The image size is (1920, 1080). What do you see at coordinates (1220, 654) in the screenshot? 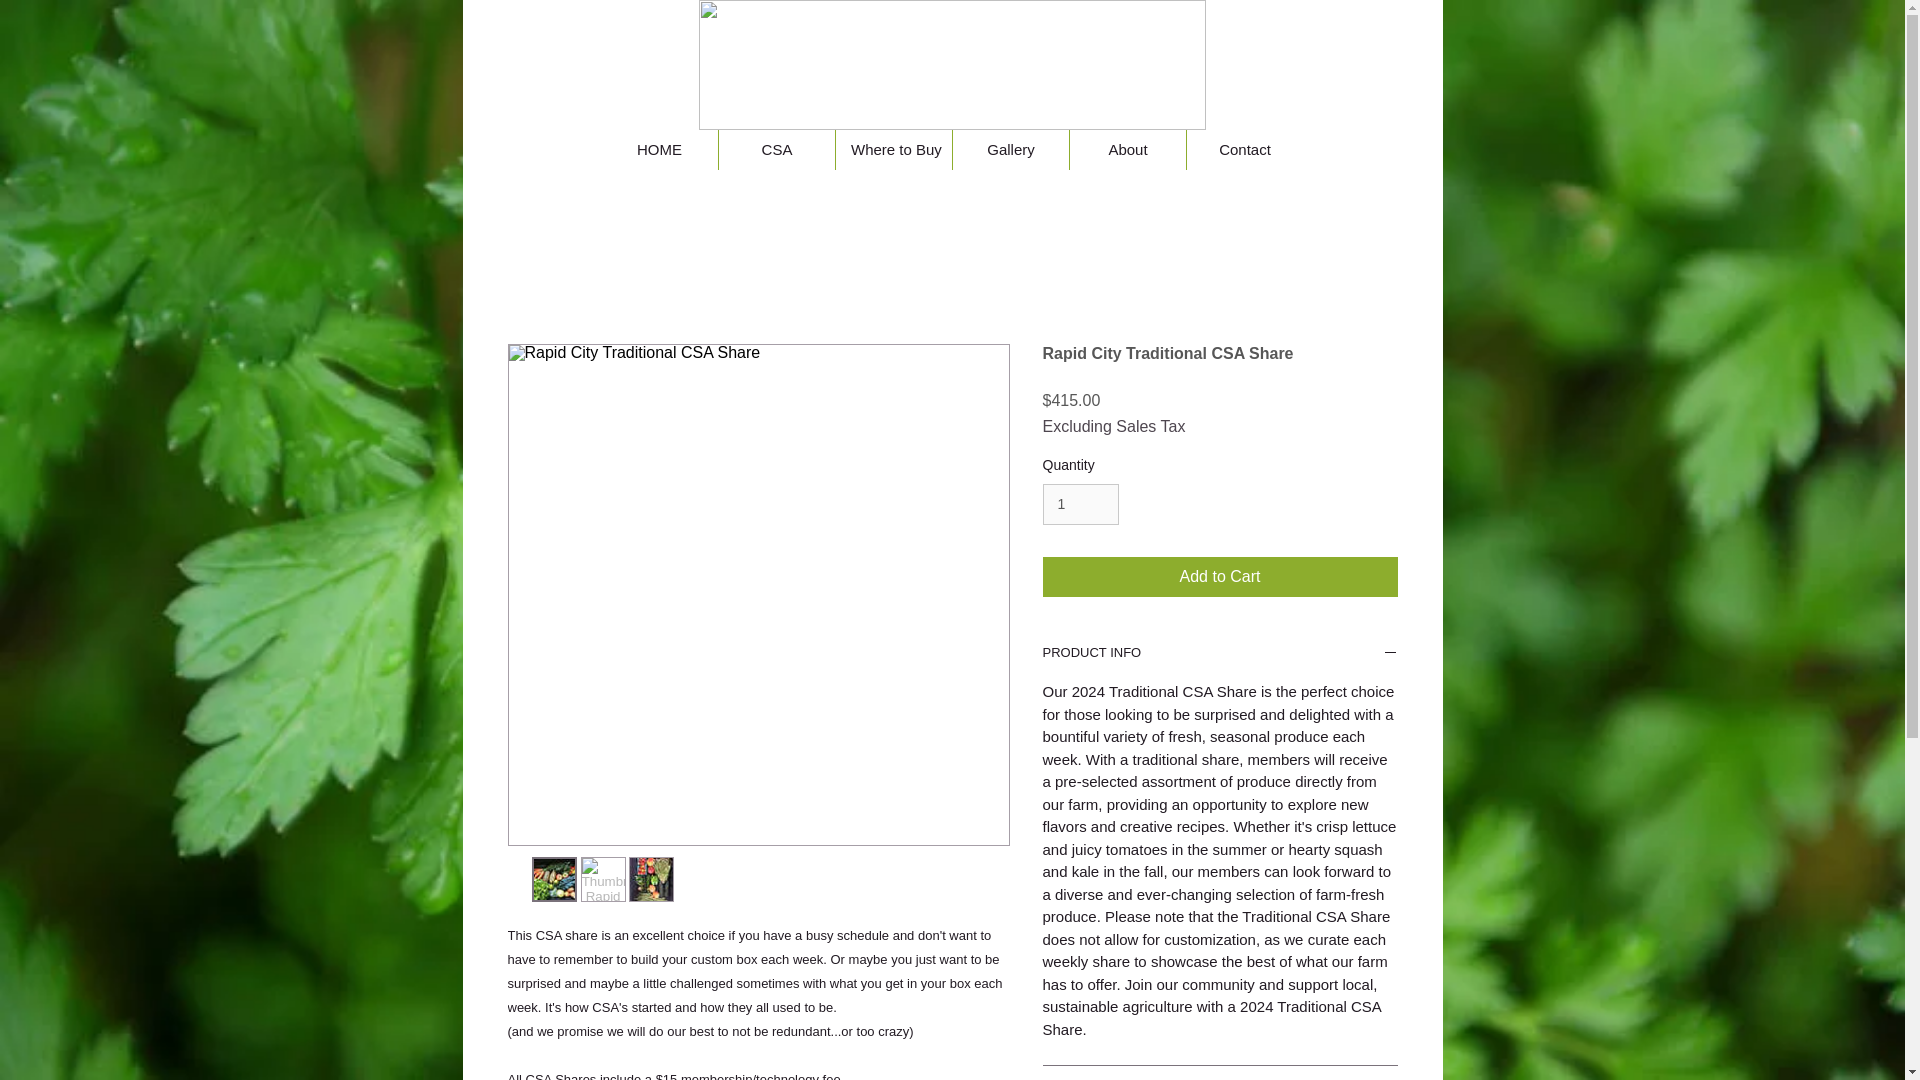
I see `PRODUCT INFO` at bounding box center [1220, 654].